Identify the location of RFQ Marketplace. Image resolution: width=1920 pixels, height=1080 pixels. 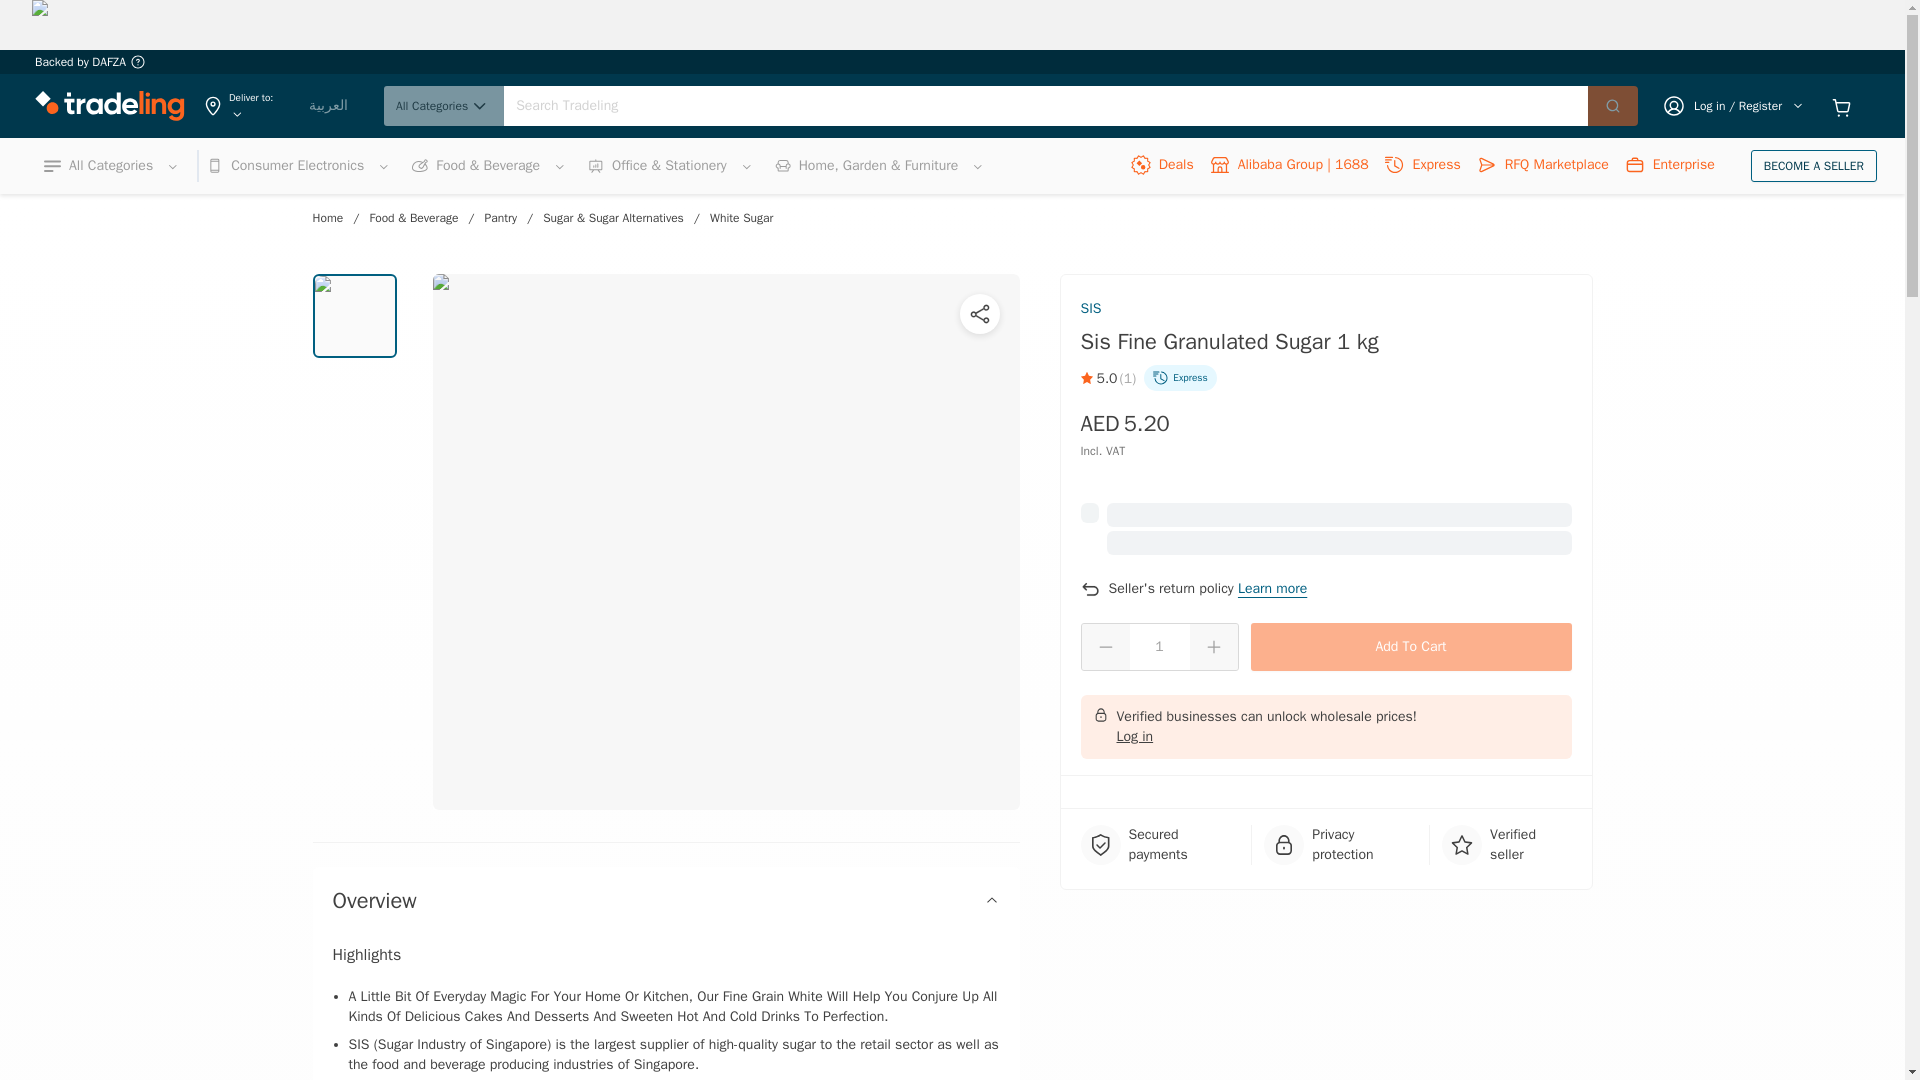
(1542, 166).